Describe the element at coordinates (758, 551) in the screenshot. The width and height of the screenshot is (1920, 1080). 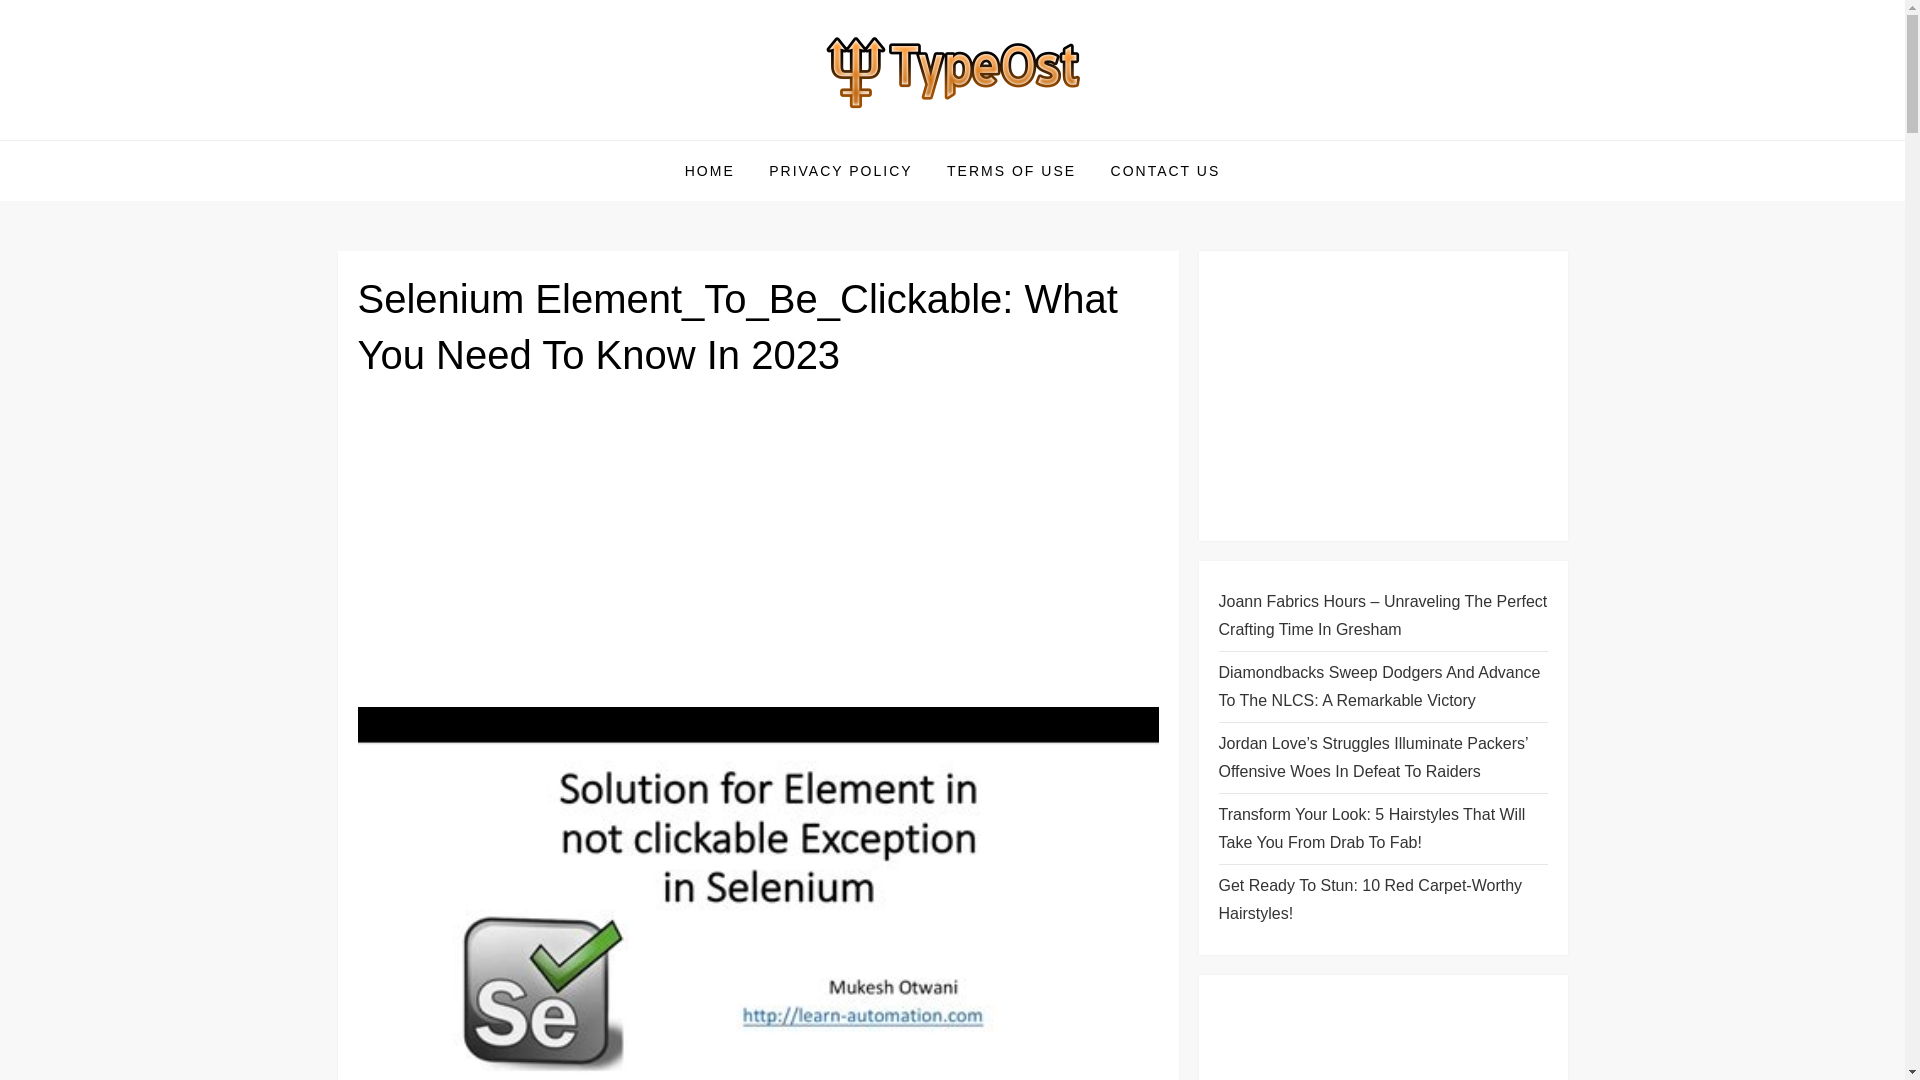
I see `Advertisement` at that location.